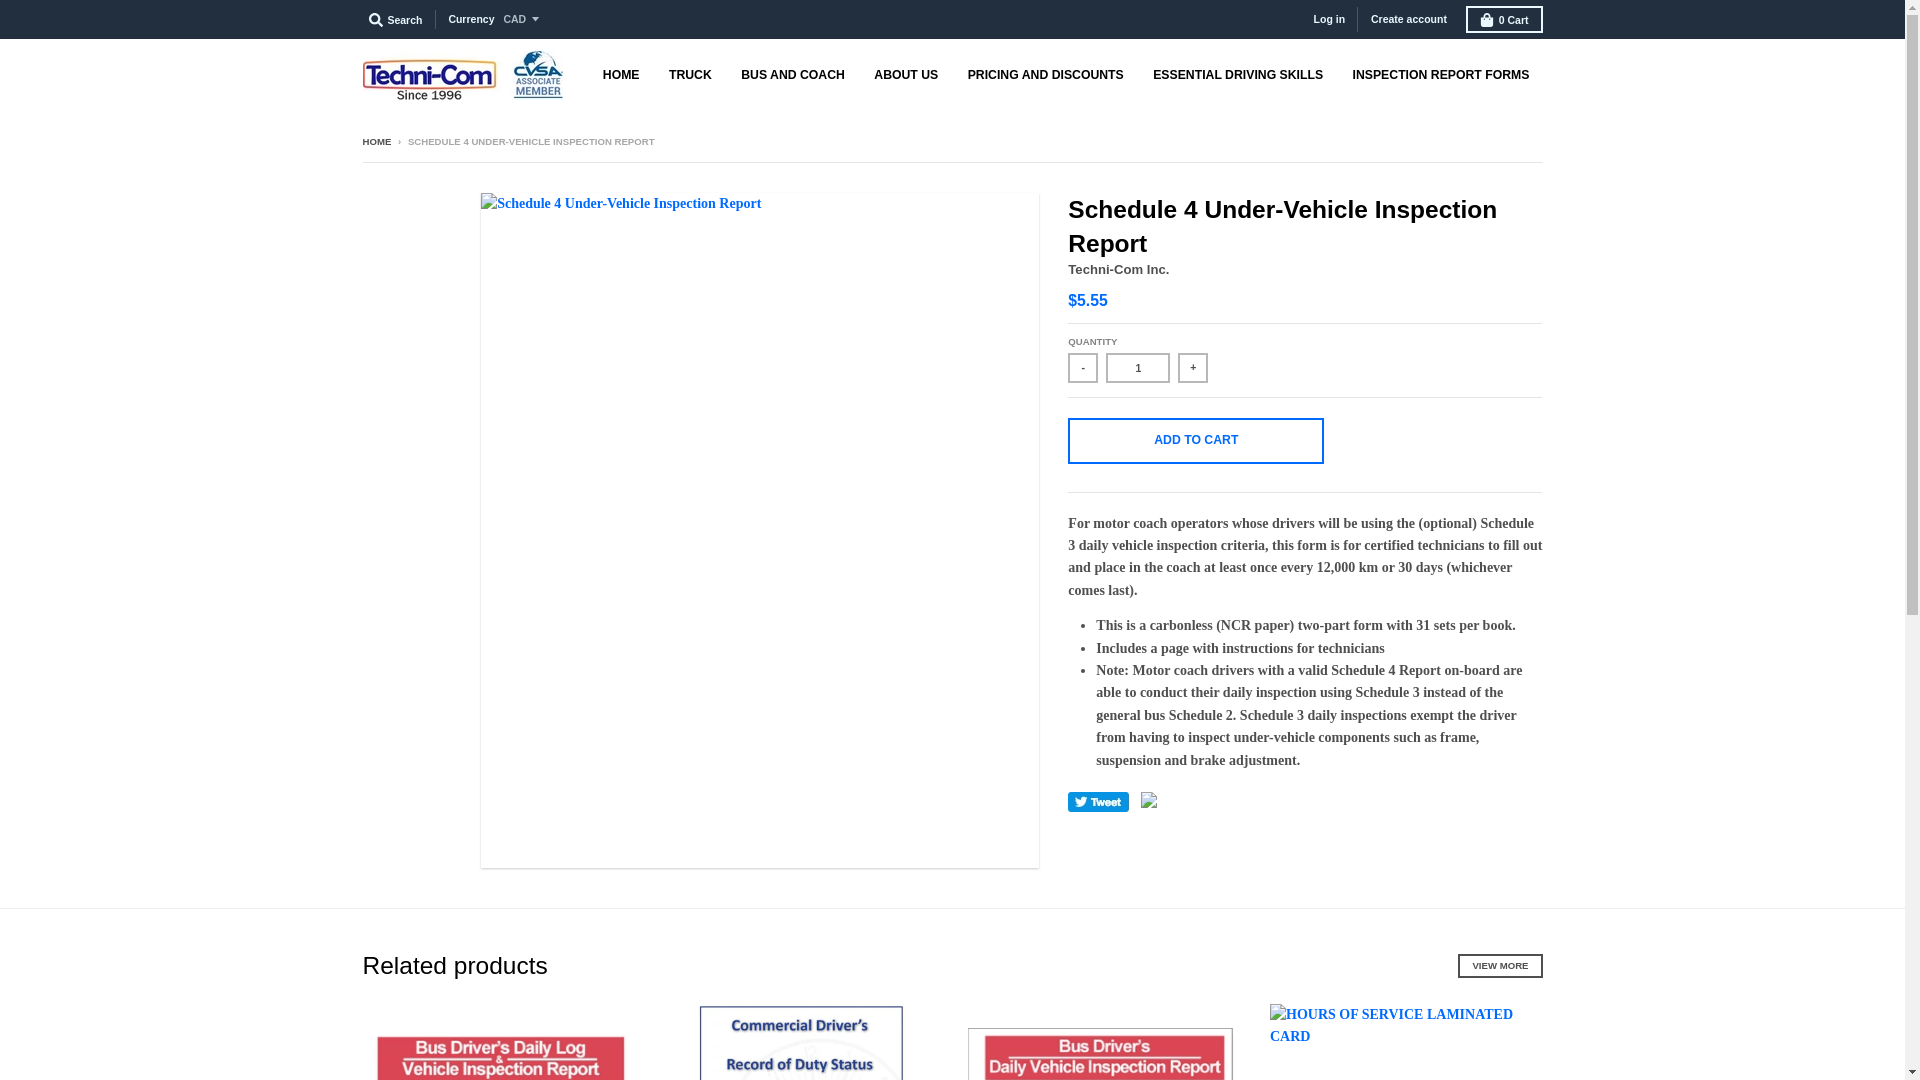 The height and width of the screenshot is (1080, 1920). Describe the element at coordinates (1196, 440) in the screenshot. I see `ADD TO CART` at that location.